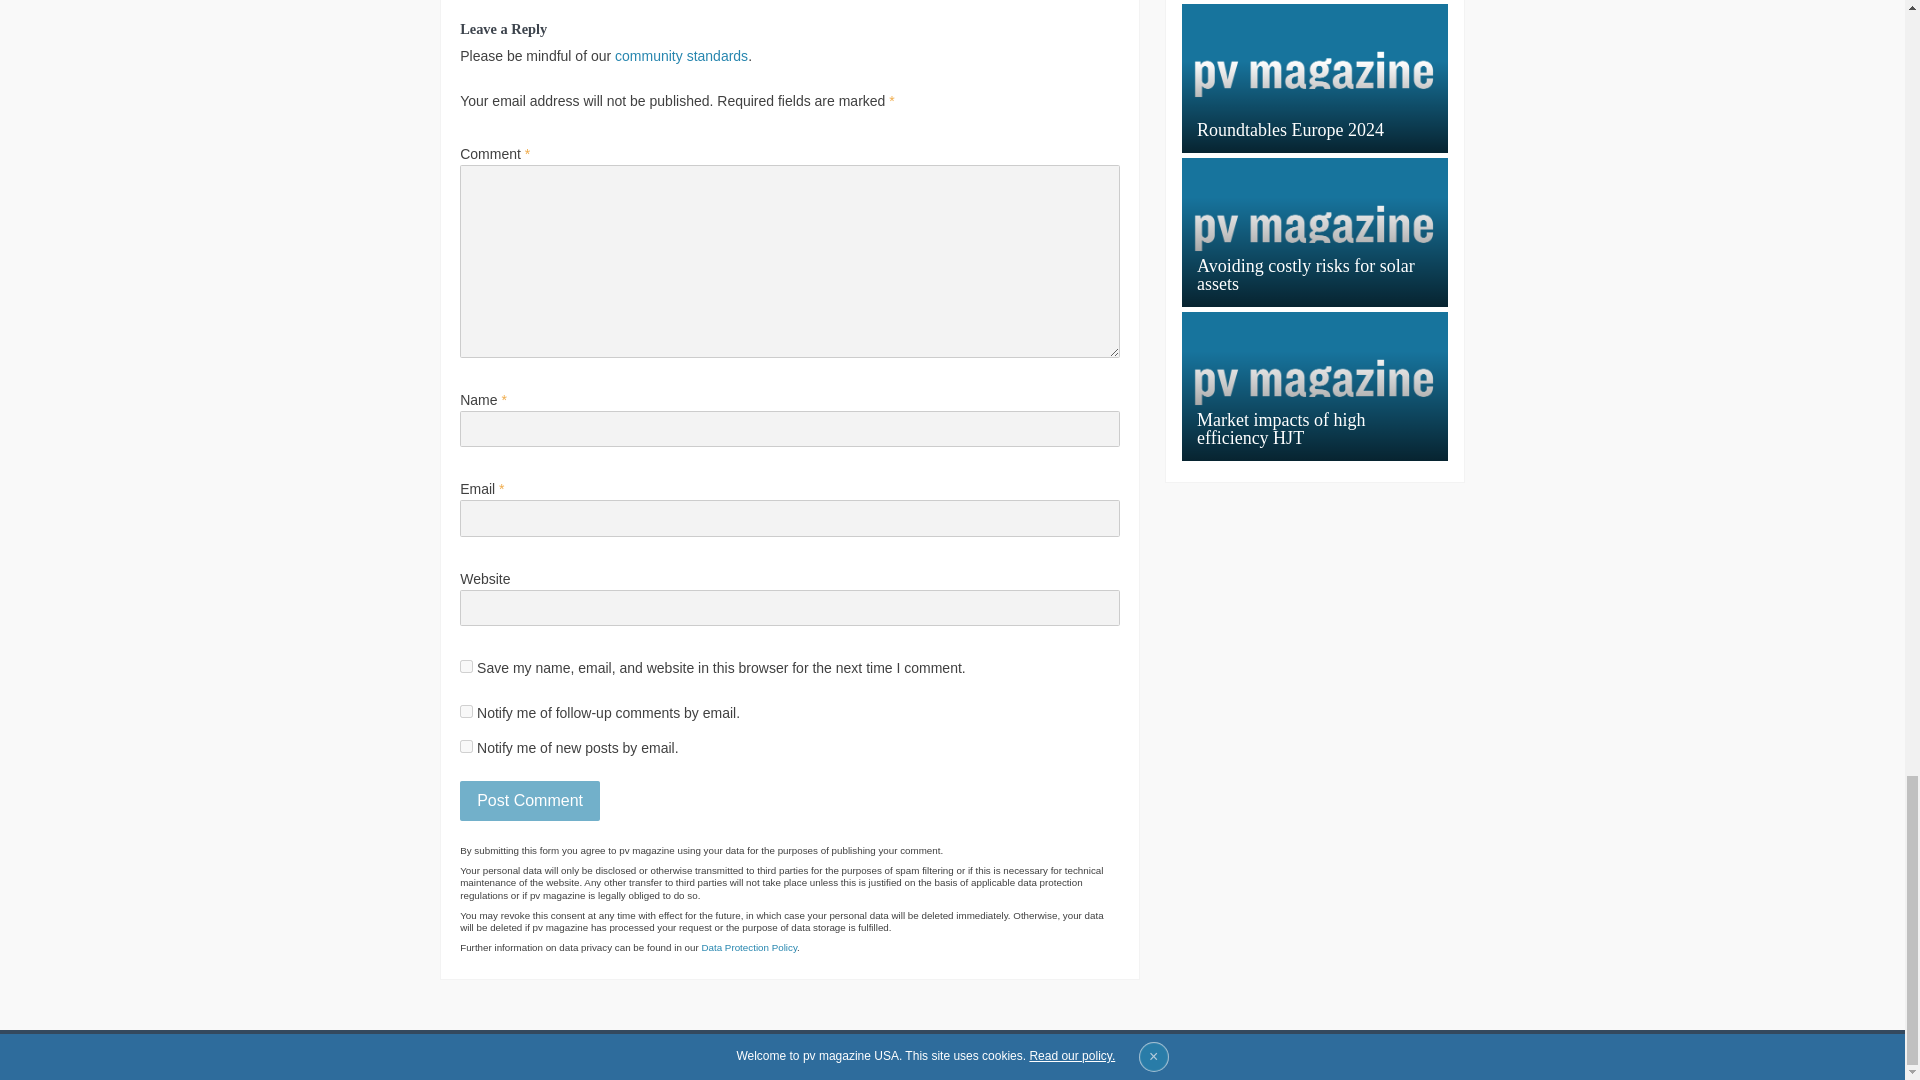 The height and width of the screenshot is (1080, 1920). I want to click on subscribe, so click(466, 746).